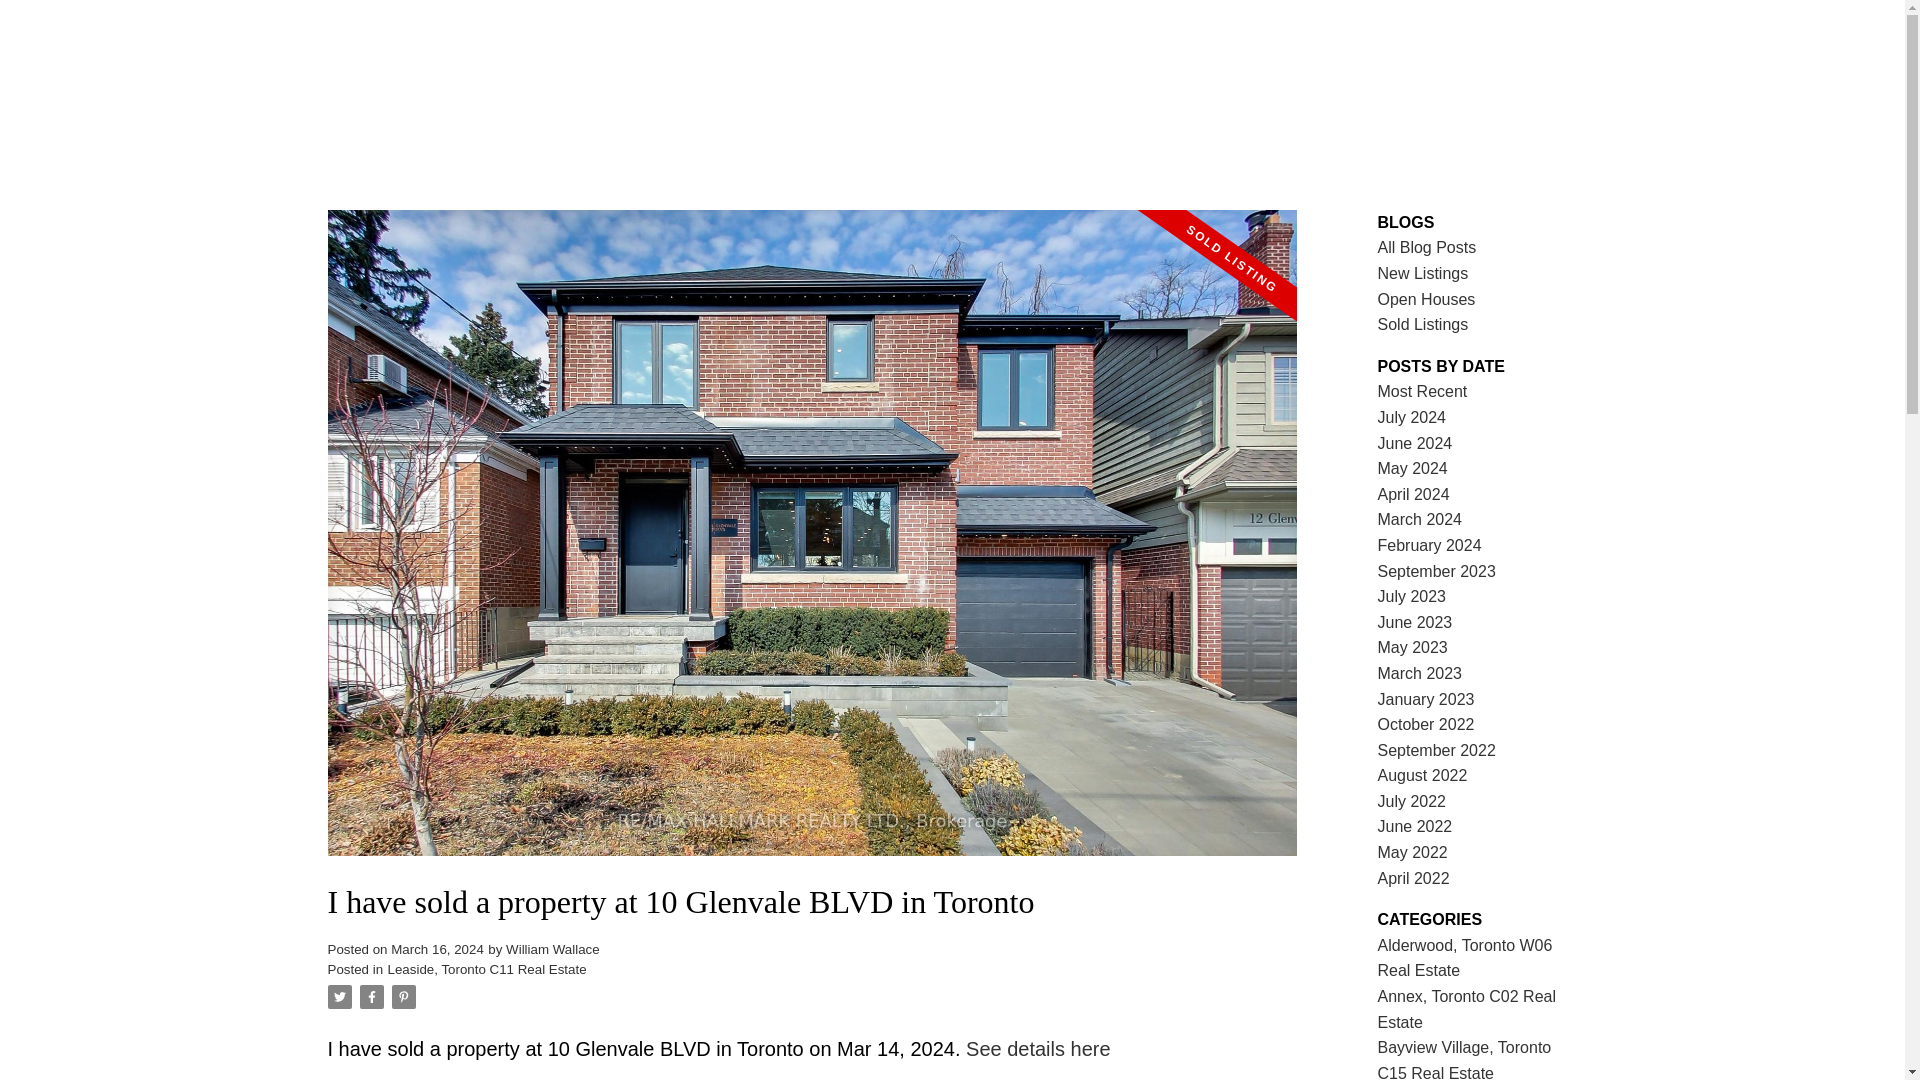  What do you see at coordinates (1423, 324) in the screenshot?
I see `Sold Listings` at bounding box center [1423, 324].